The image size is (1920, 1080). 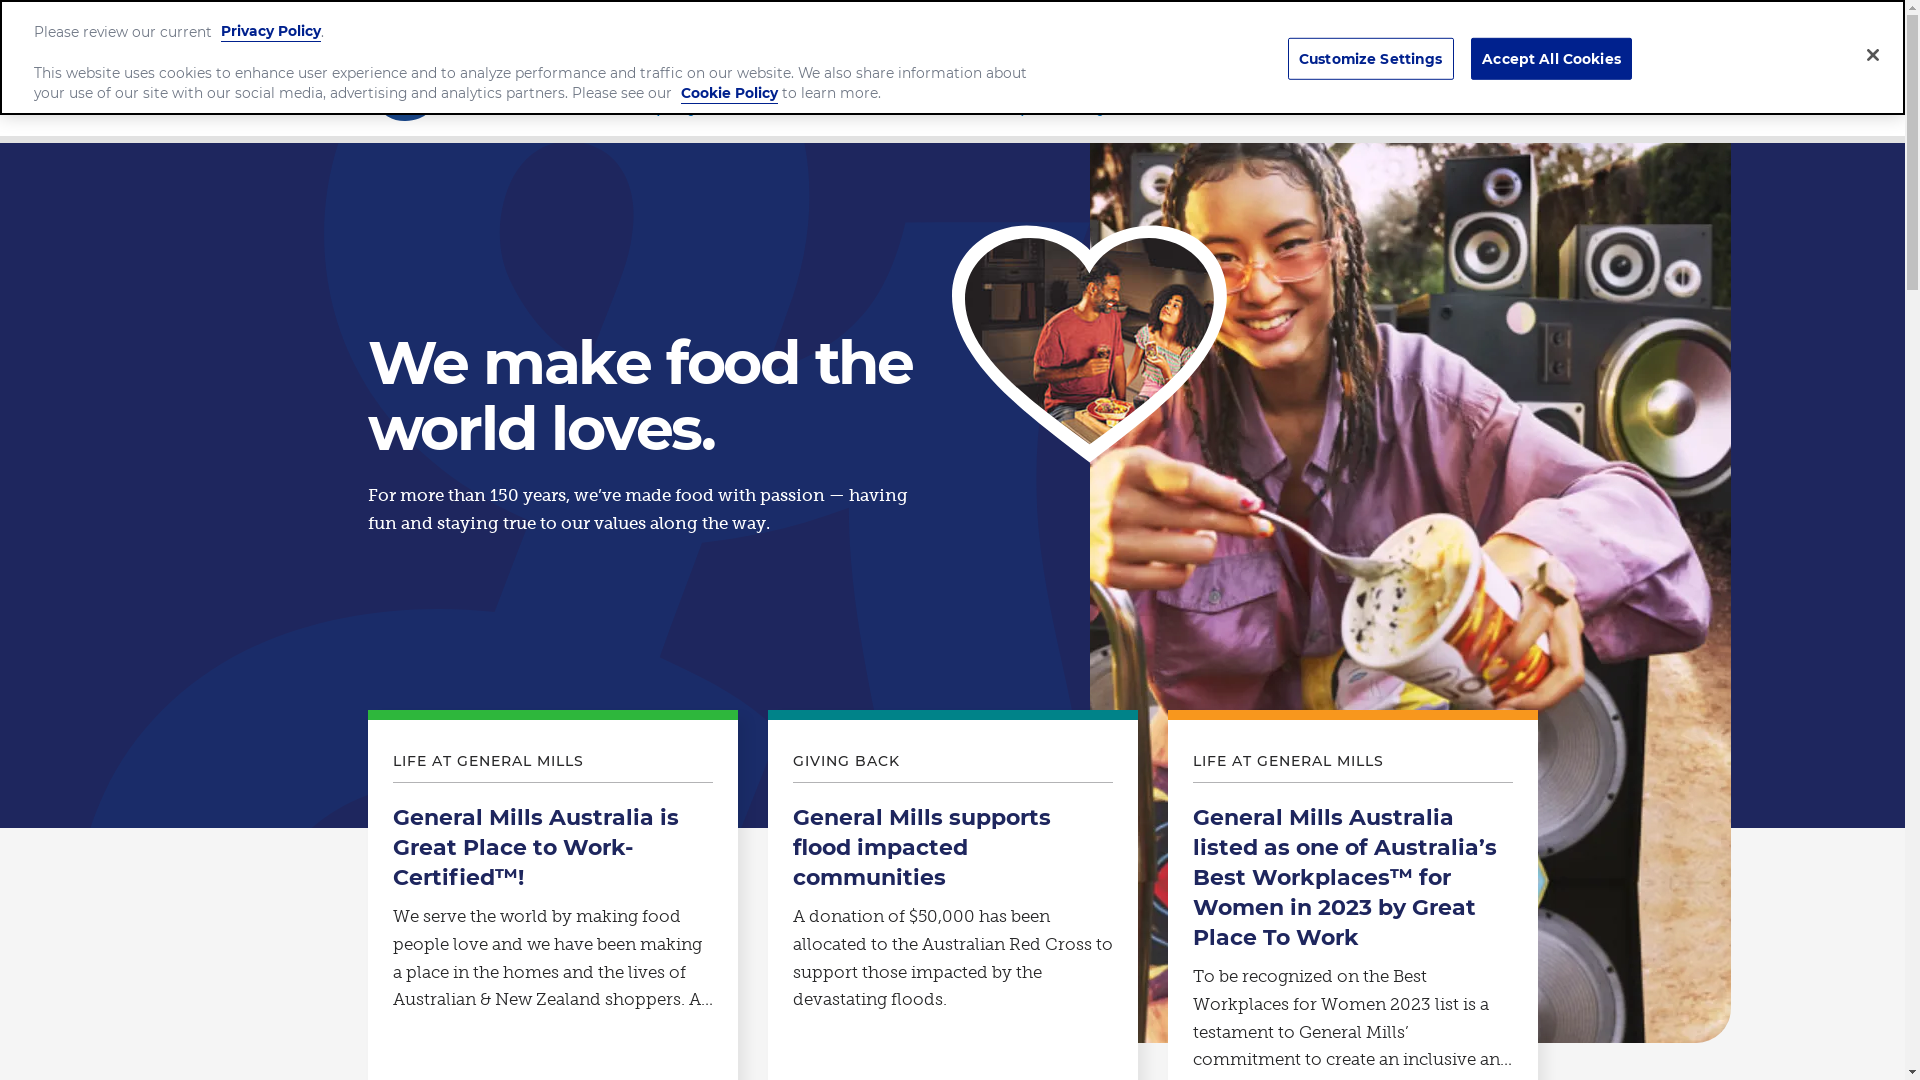 I want to click on Cookie Policy, so click(x=730, y=93).